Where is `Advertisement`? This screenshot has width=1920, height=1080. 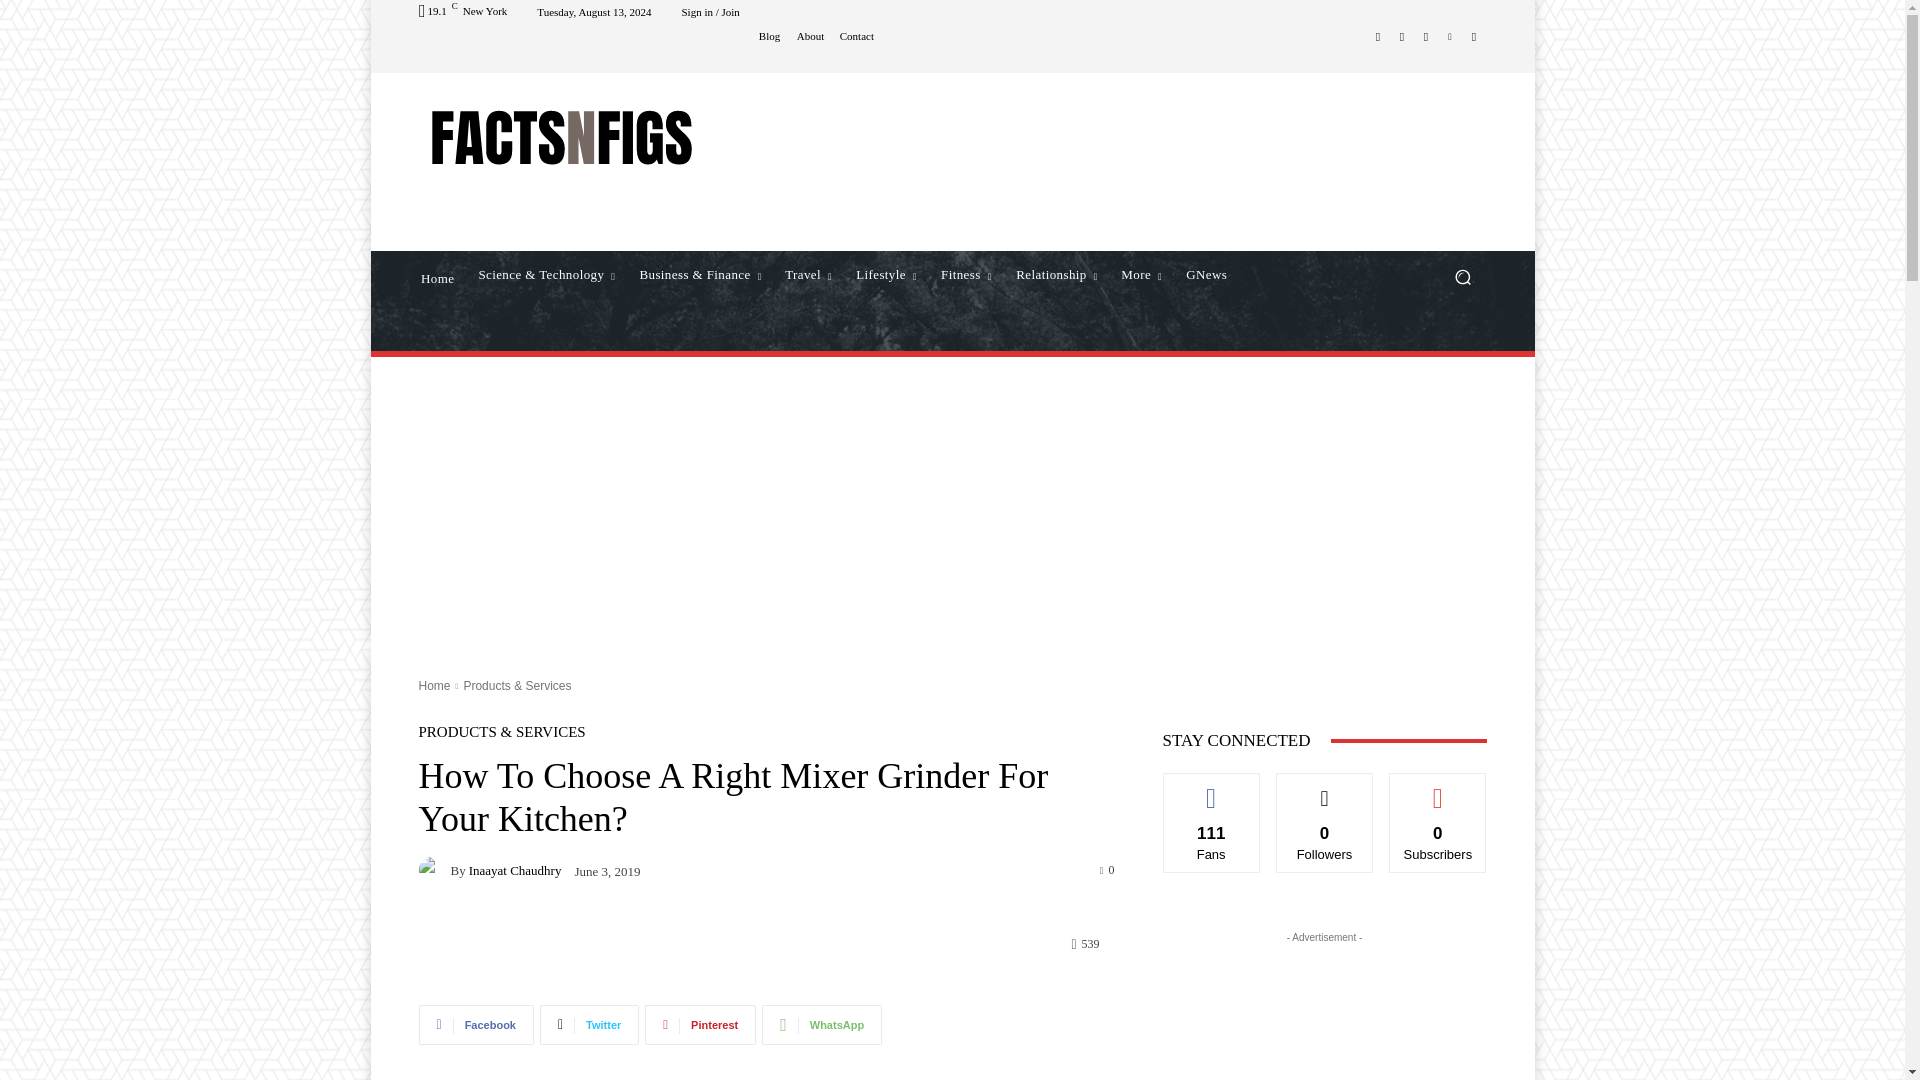
Advertisement is located at coordinates (1120, 160).